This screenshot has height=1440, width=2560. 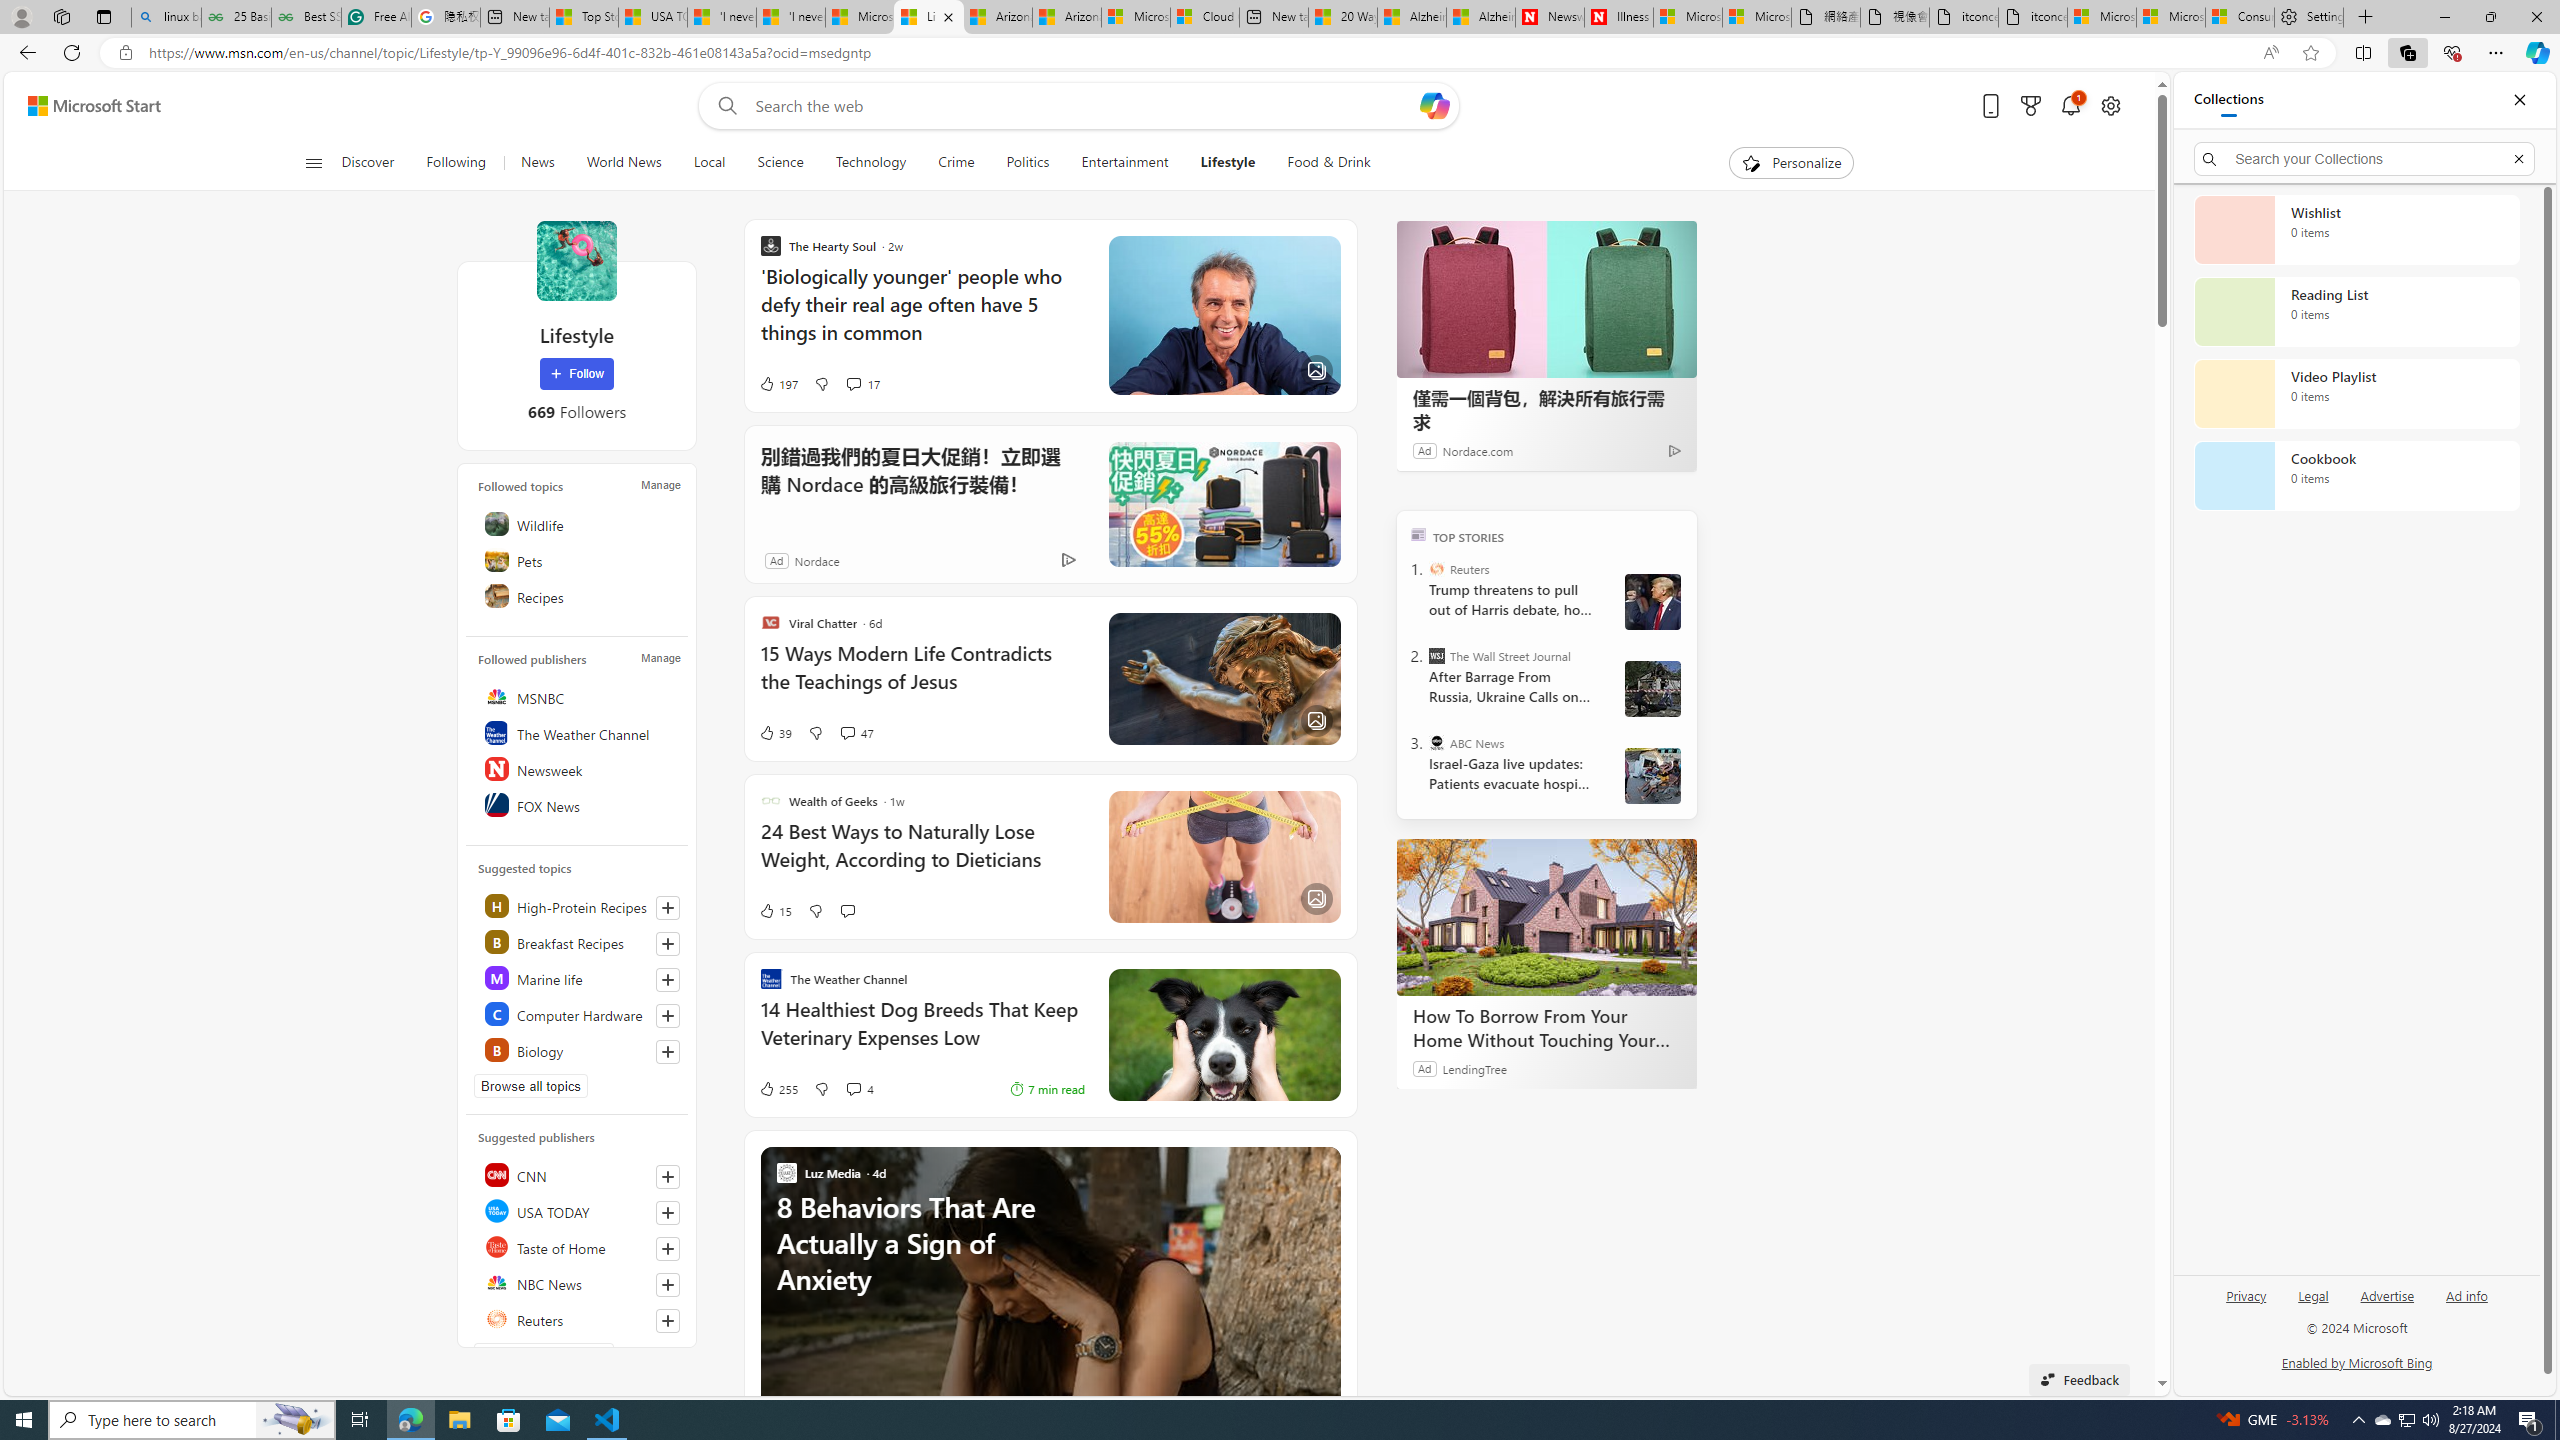 What do you see at coordinates (72, 52) in the screenshot?
I see `Refresh` at bounding box center [72, 52].